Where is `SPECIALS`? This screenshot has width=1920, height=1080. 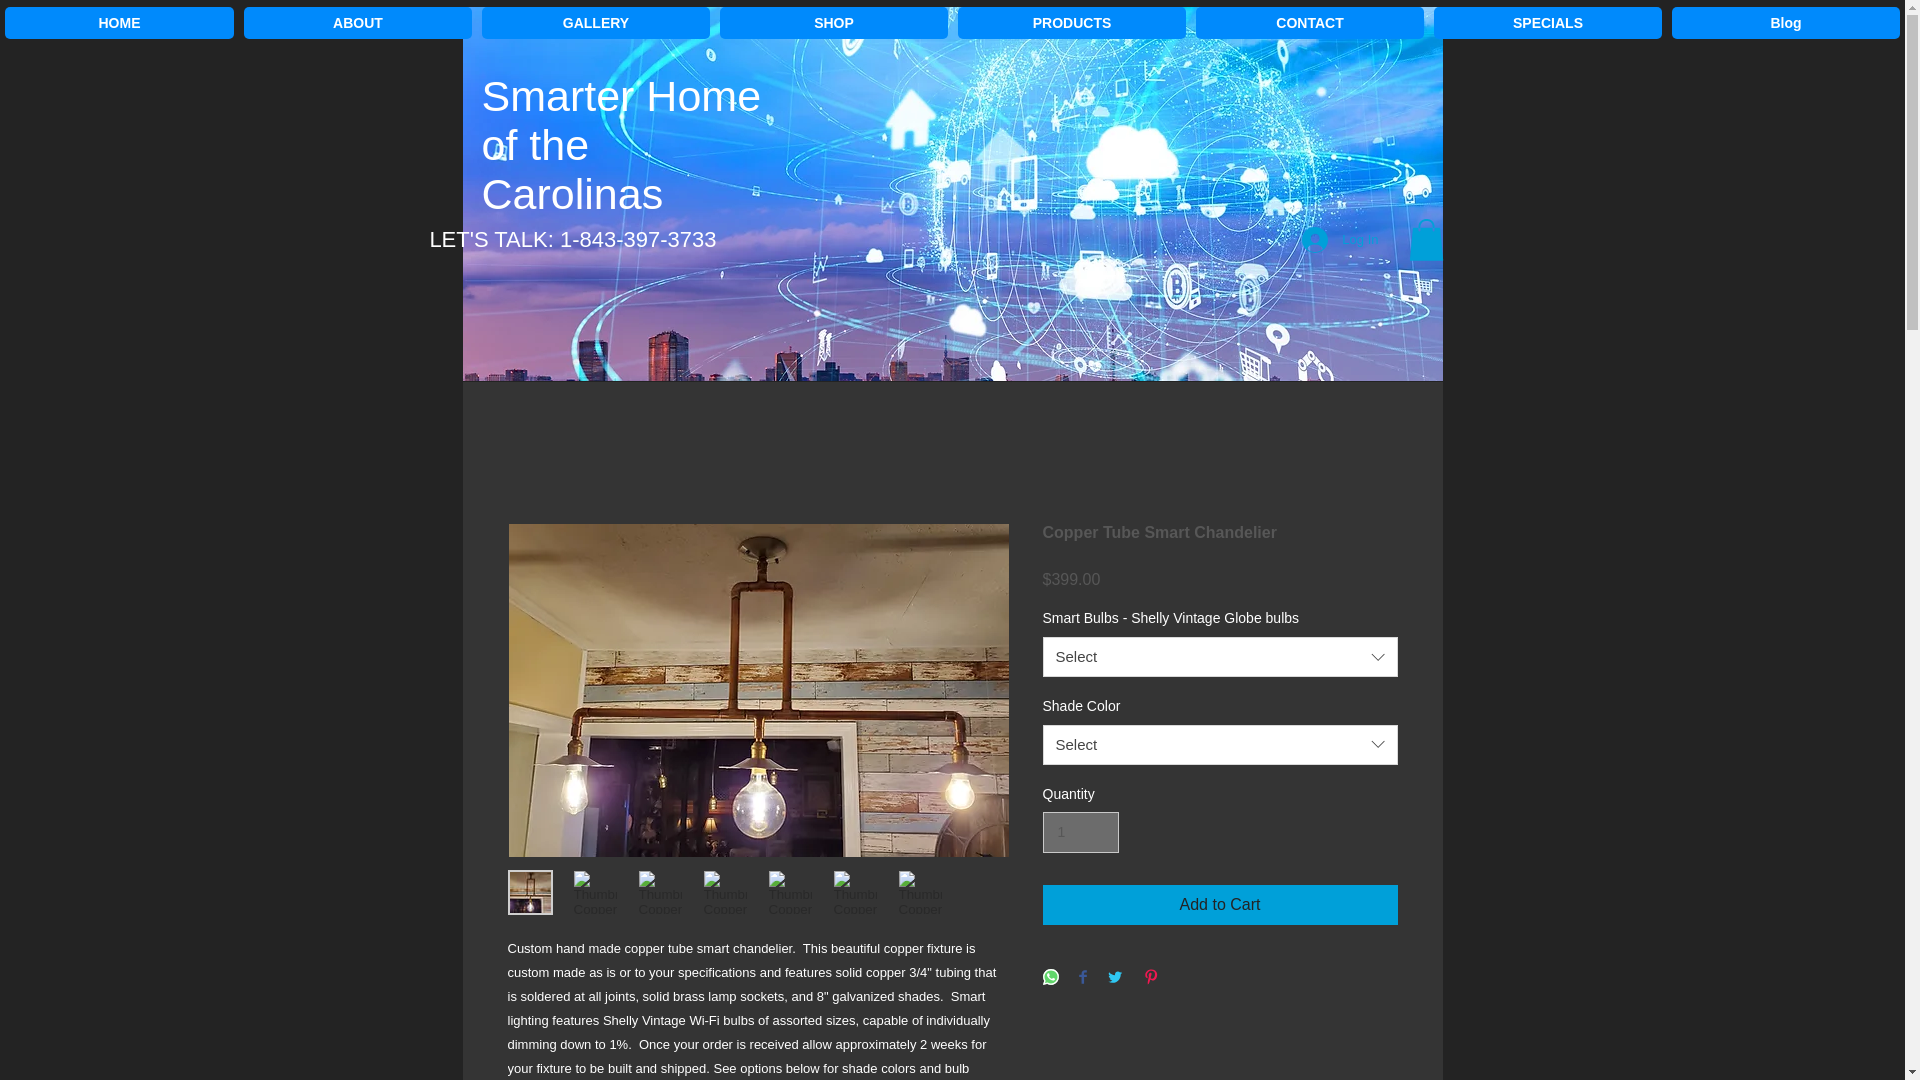 SPECIALS is located at coordinates (1548, 22).